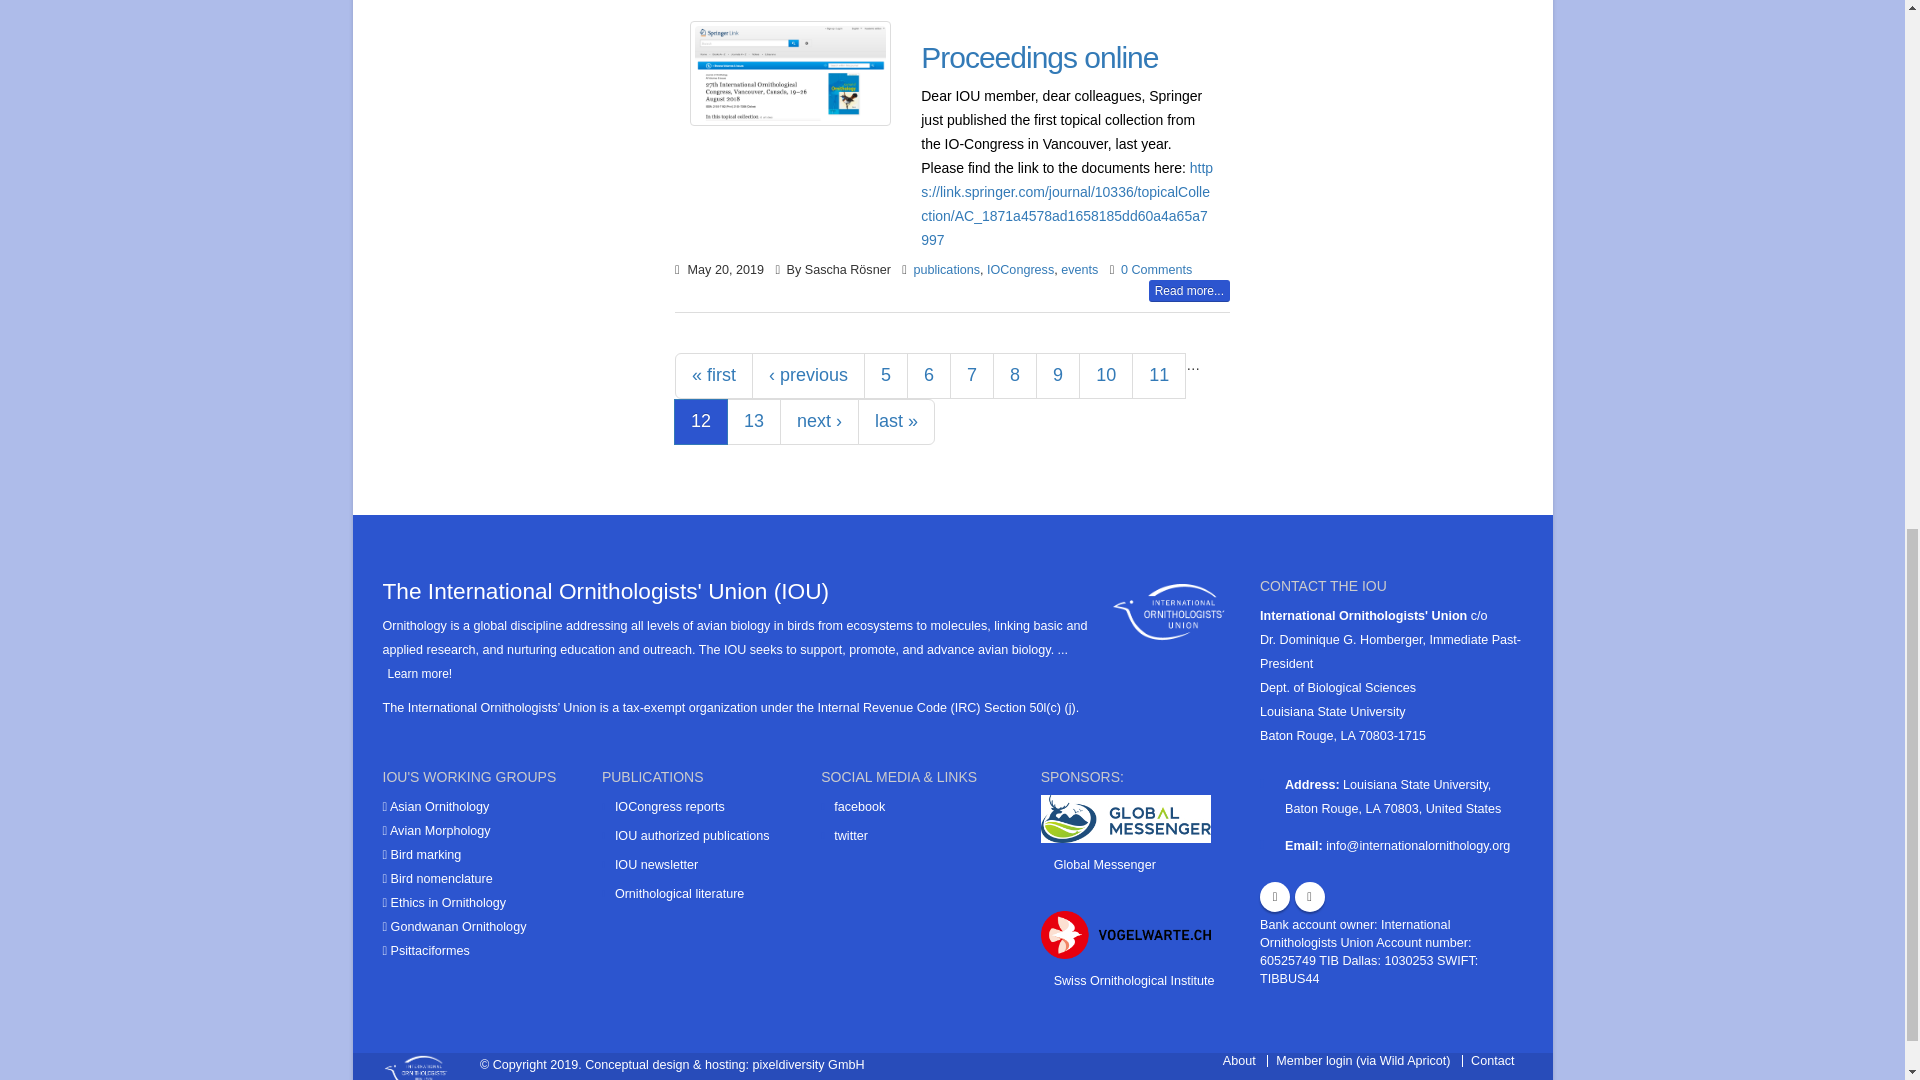 The image size is (1920, 1080). Describe the element at coordinates (808, 376) in the screenshot. I see `Go to previous page` at that location.